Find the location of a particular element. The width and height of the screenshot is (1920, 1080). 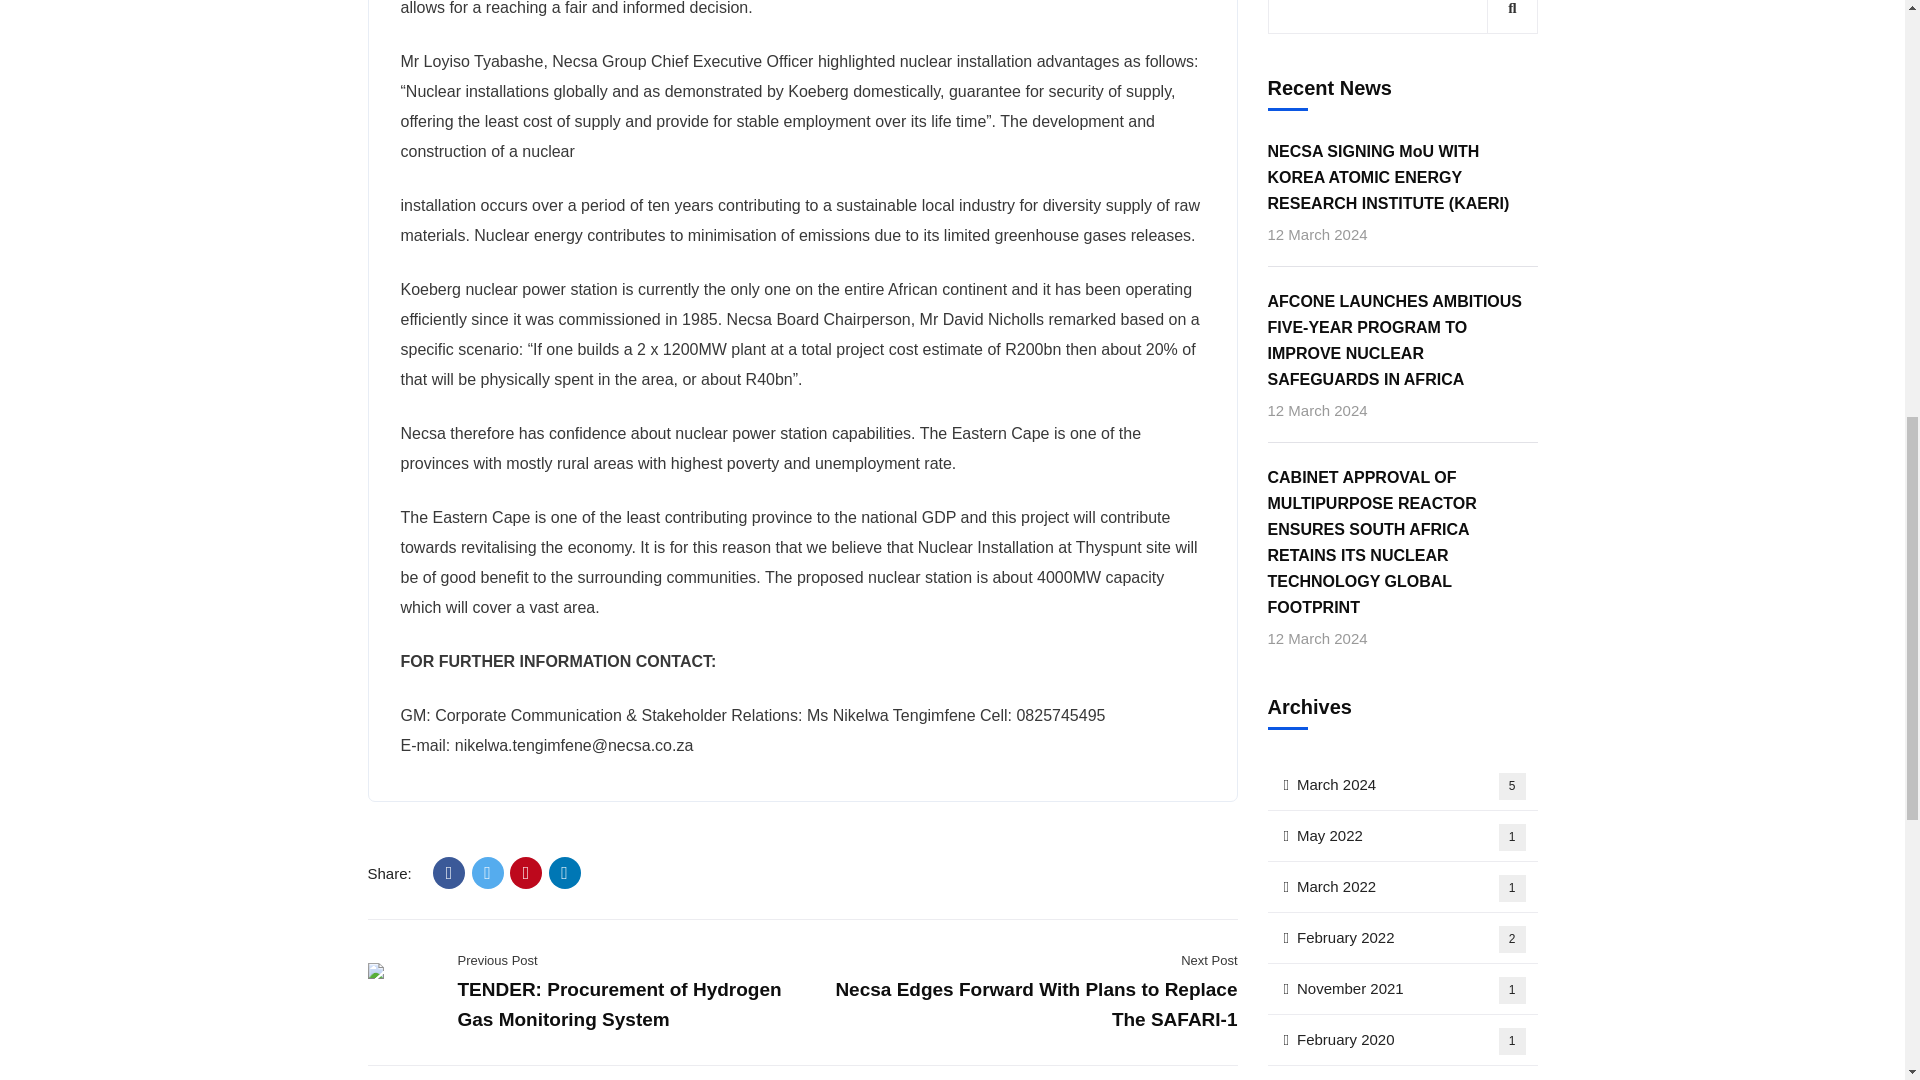

Twitter is located at coordinates (488, 872).